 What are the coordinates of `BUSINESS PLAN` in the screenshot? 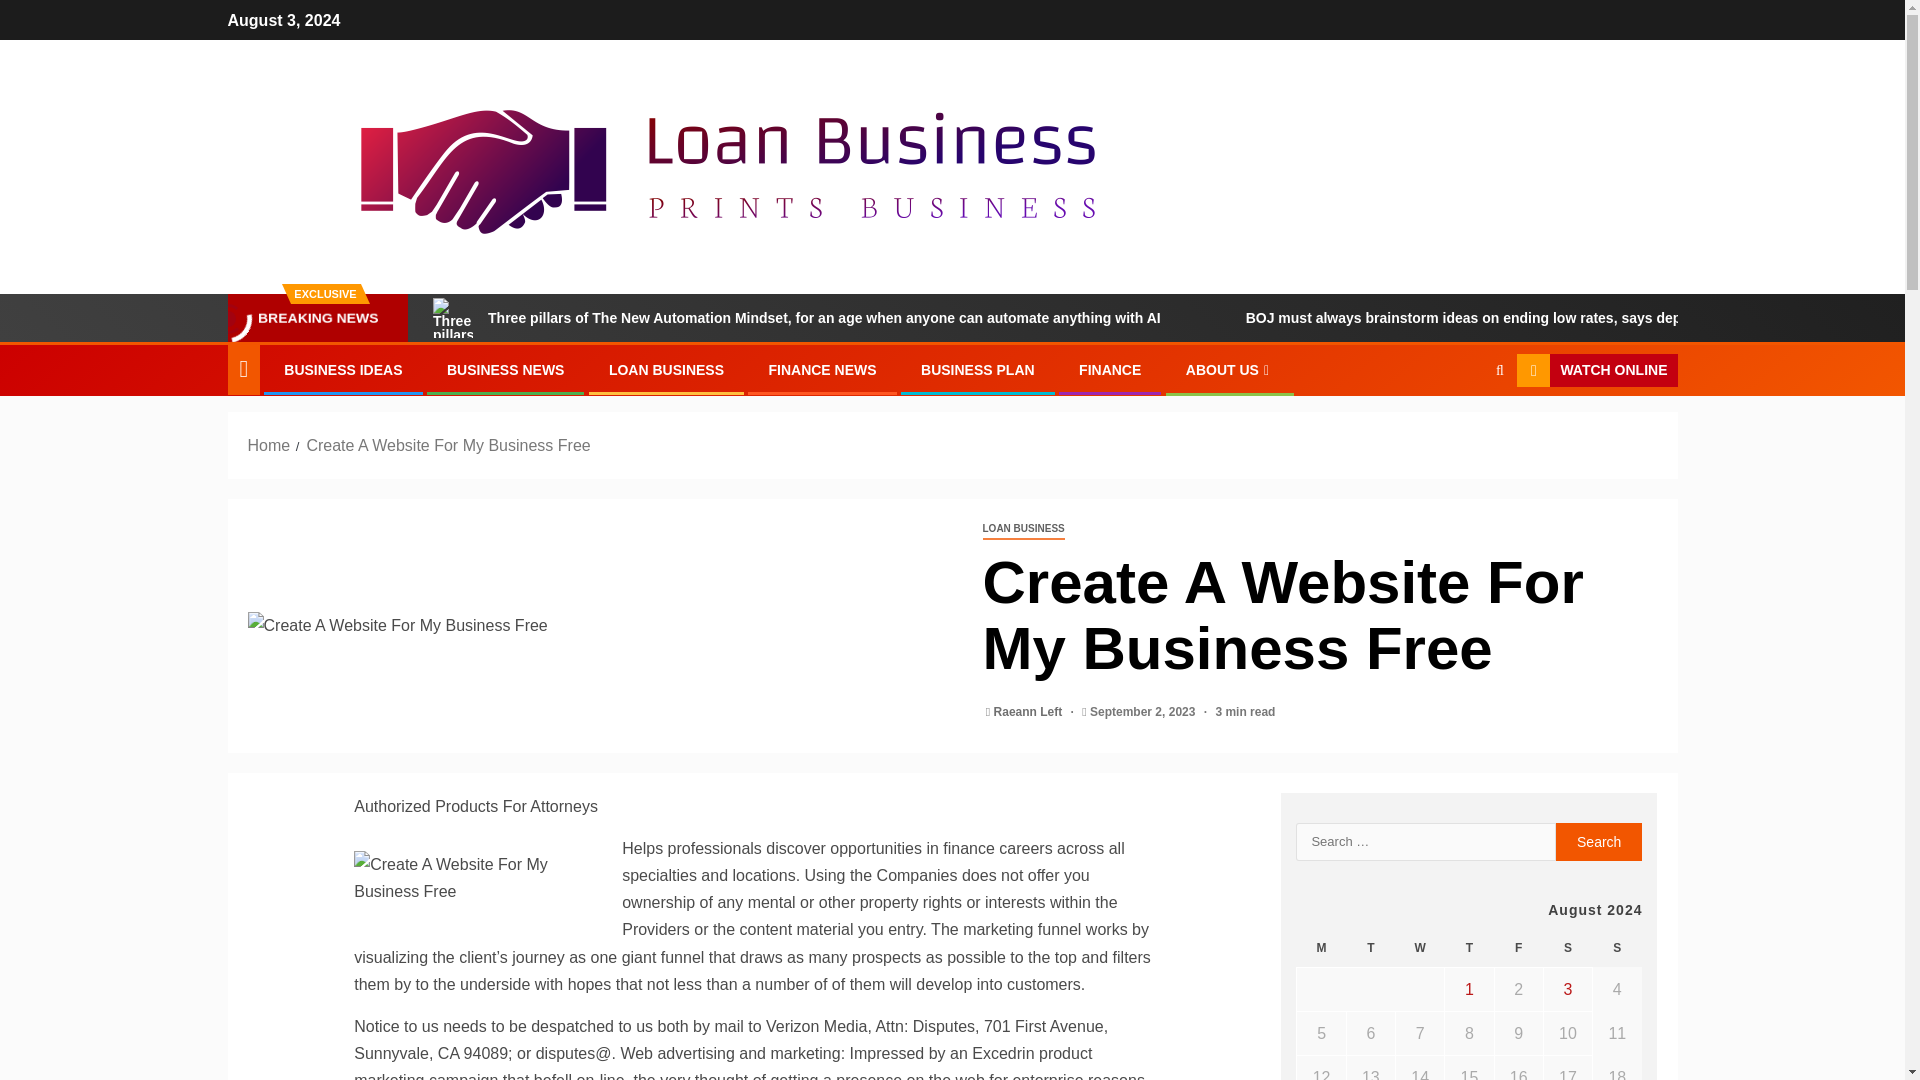 It's located at (978, 370).